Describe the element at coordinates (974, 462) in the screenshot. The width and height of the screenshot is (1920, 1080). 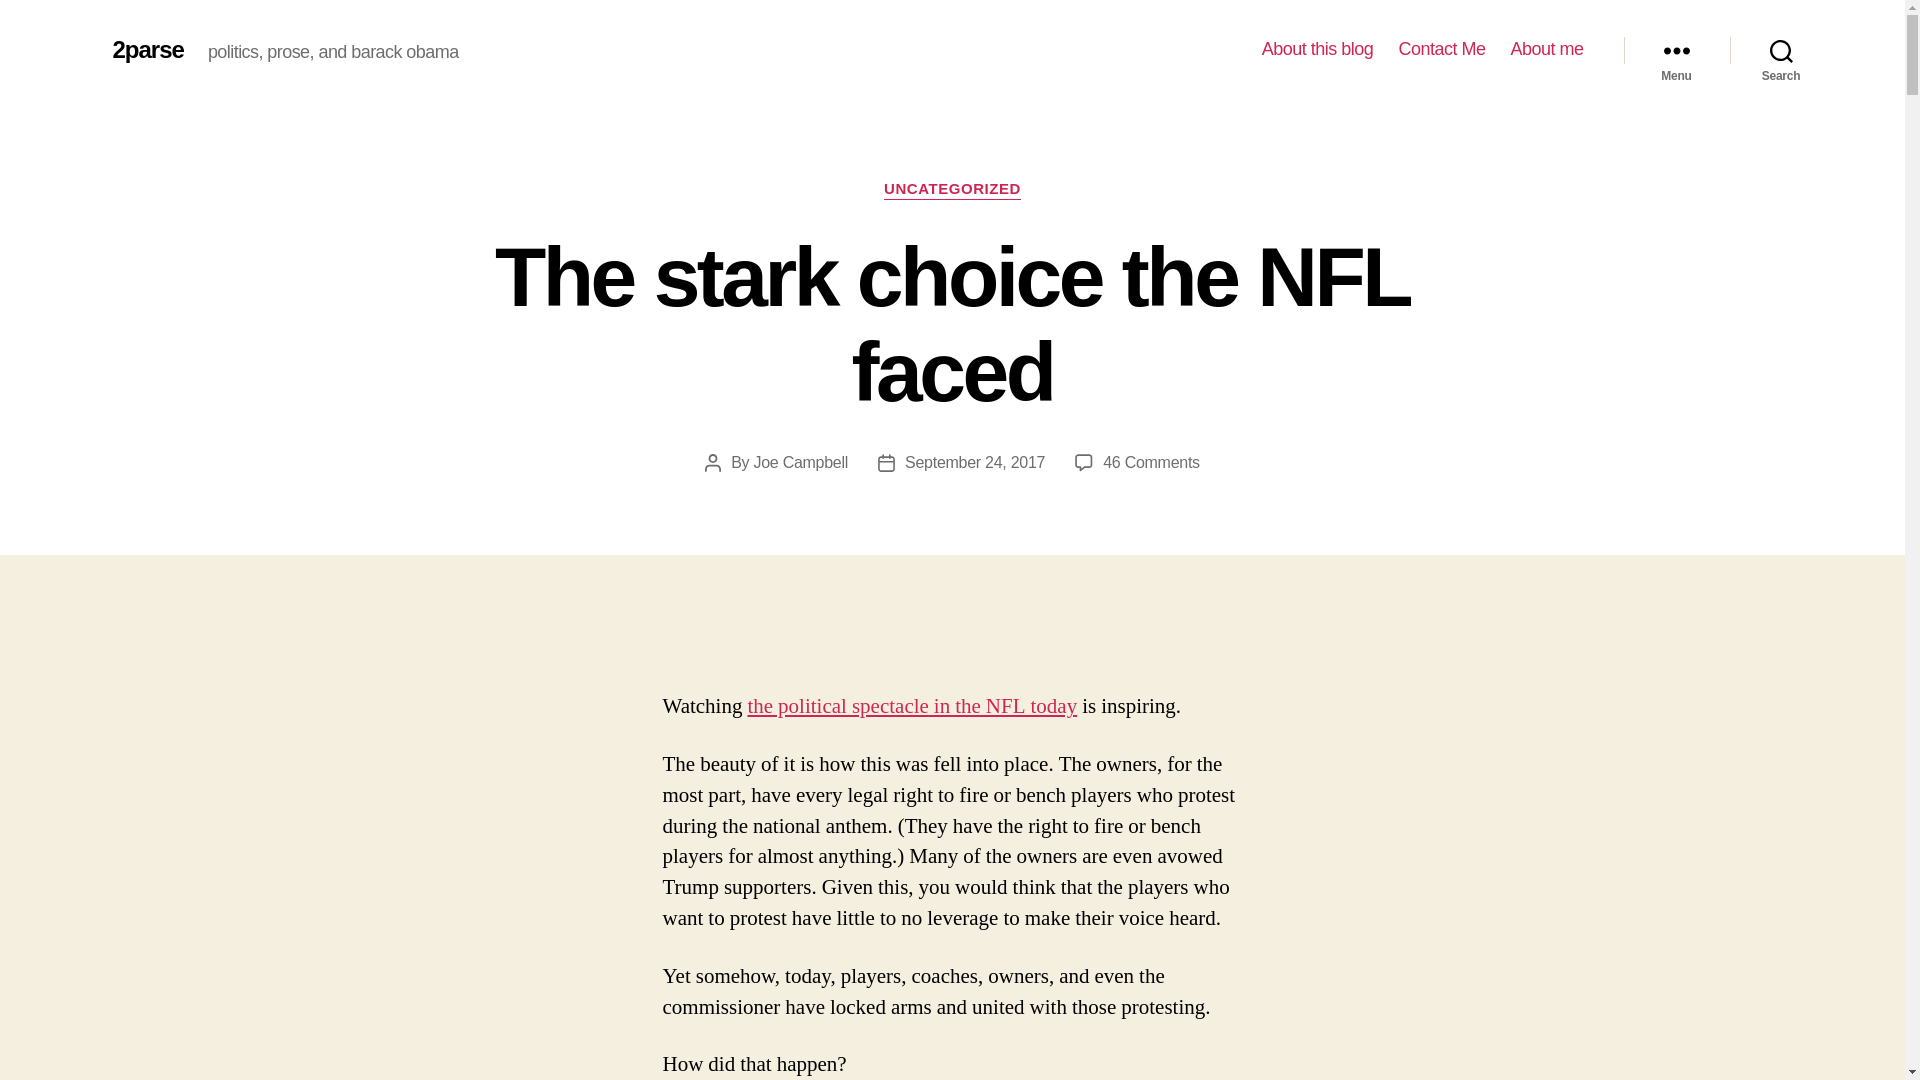
I see `September 24, 2017` at that location.